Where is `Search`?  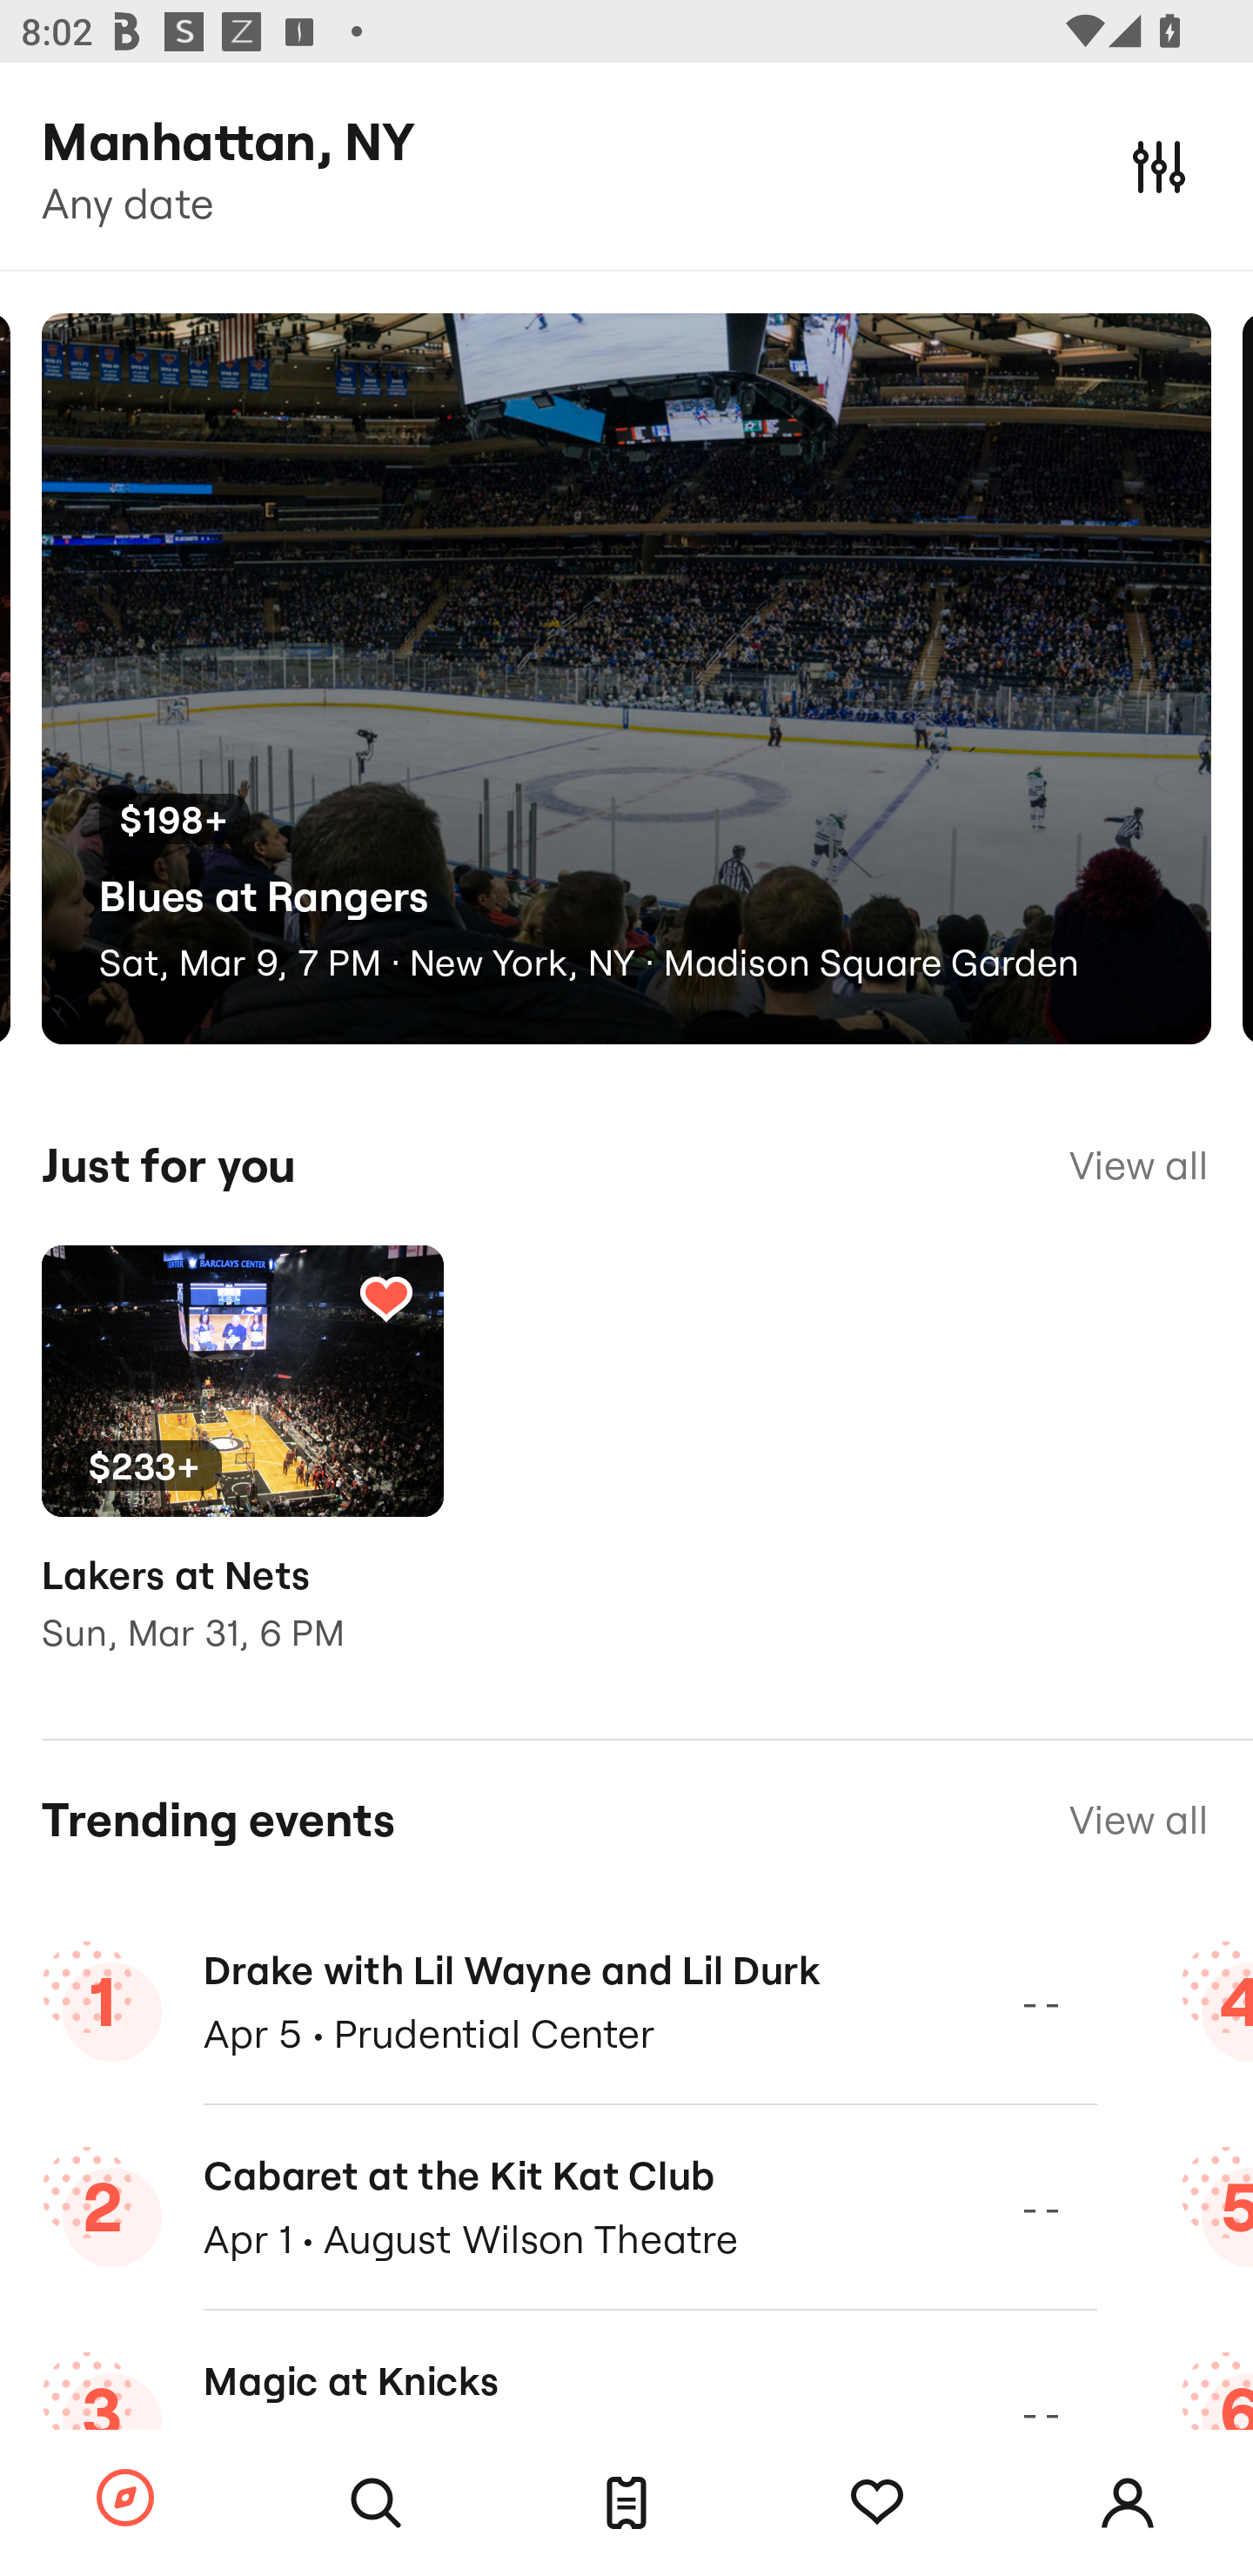
Search is located at coordinates (376, 2503).